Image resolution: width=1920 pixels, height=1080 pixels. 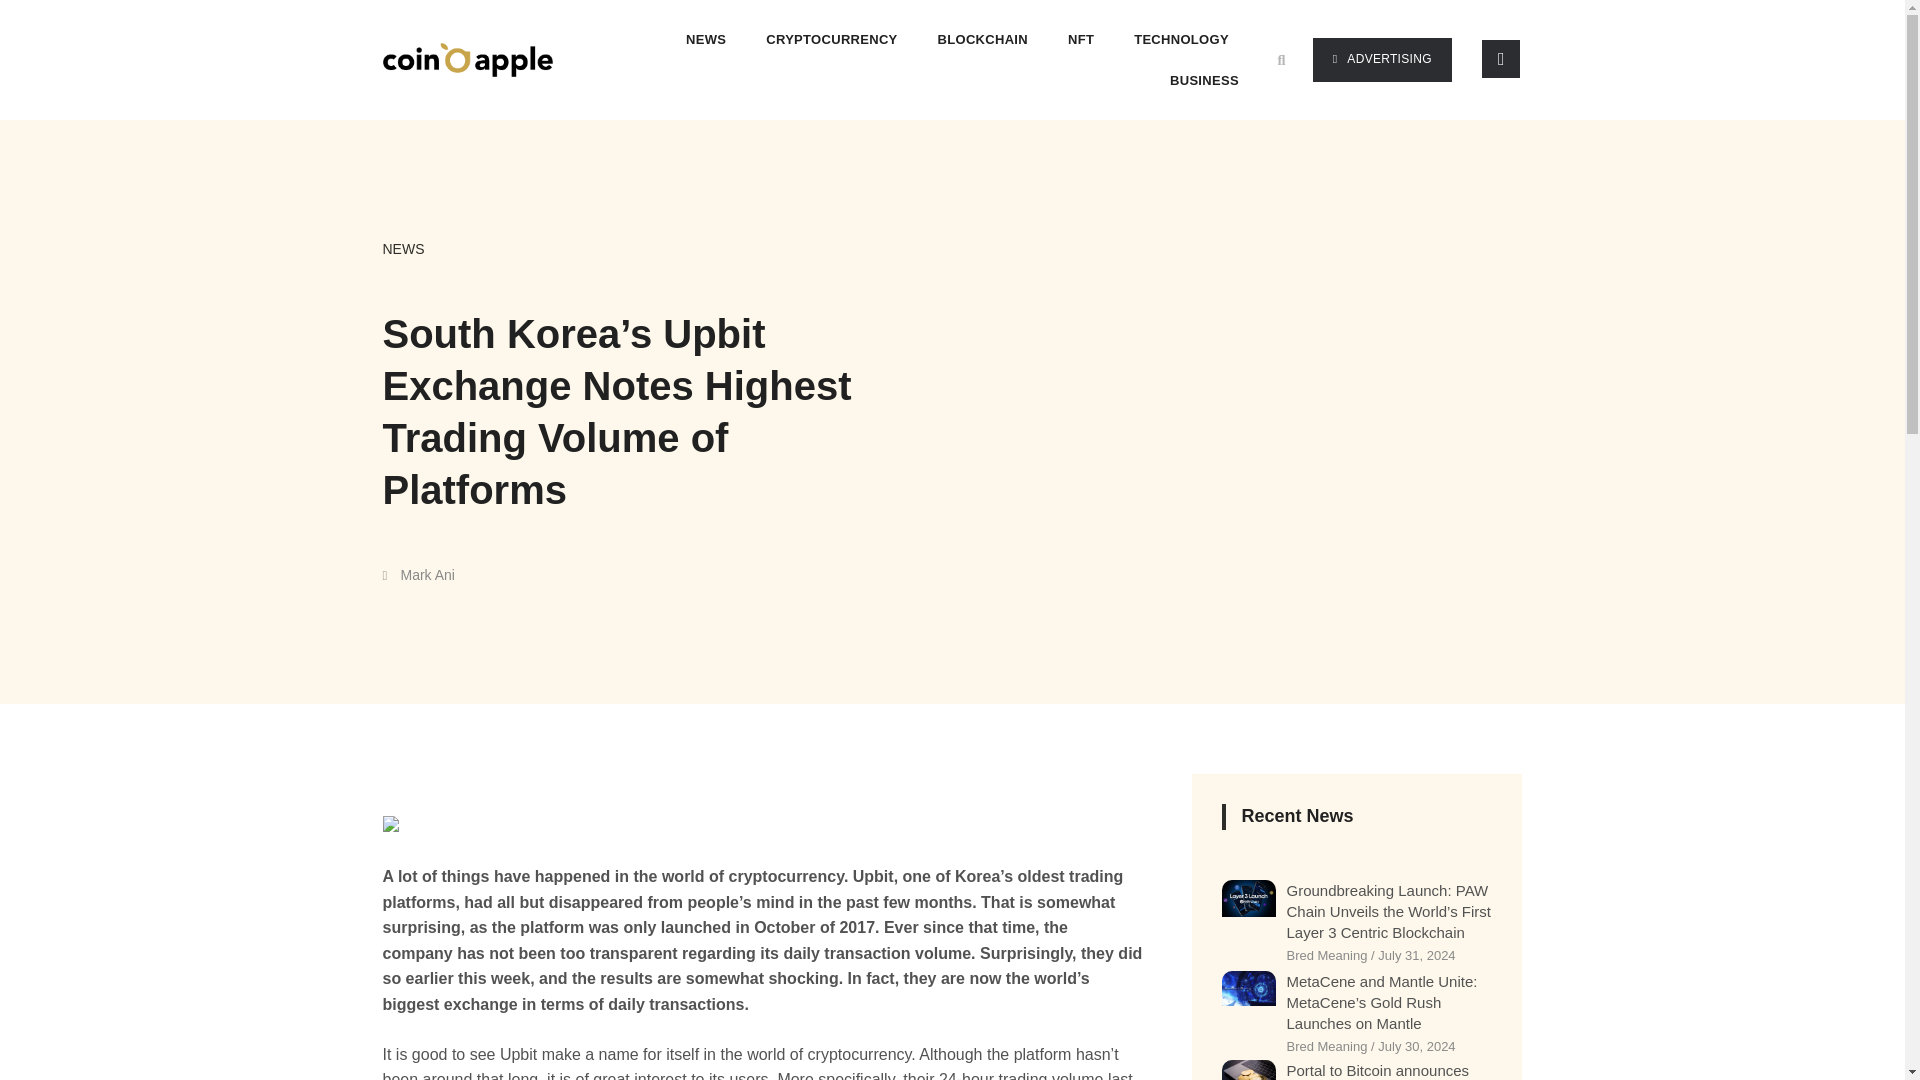 I want to click on NFT, so click(x=1080, y=40).